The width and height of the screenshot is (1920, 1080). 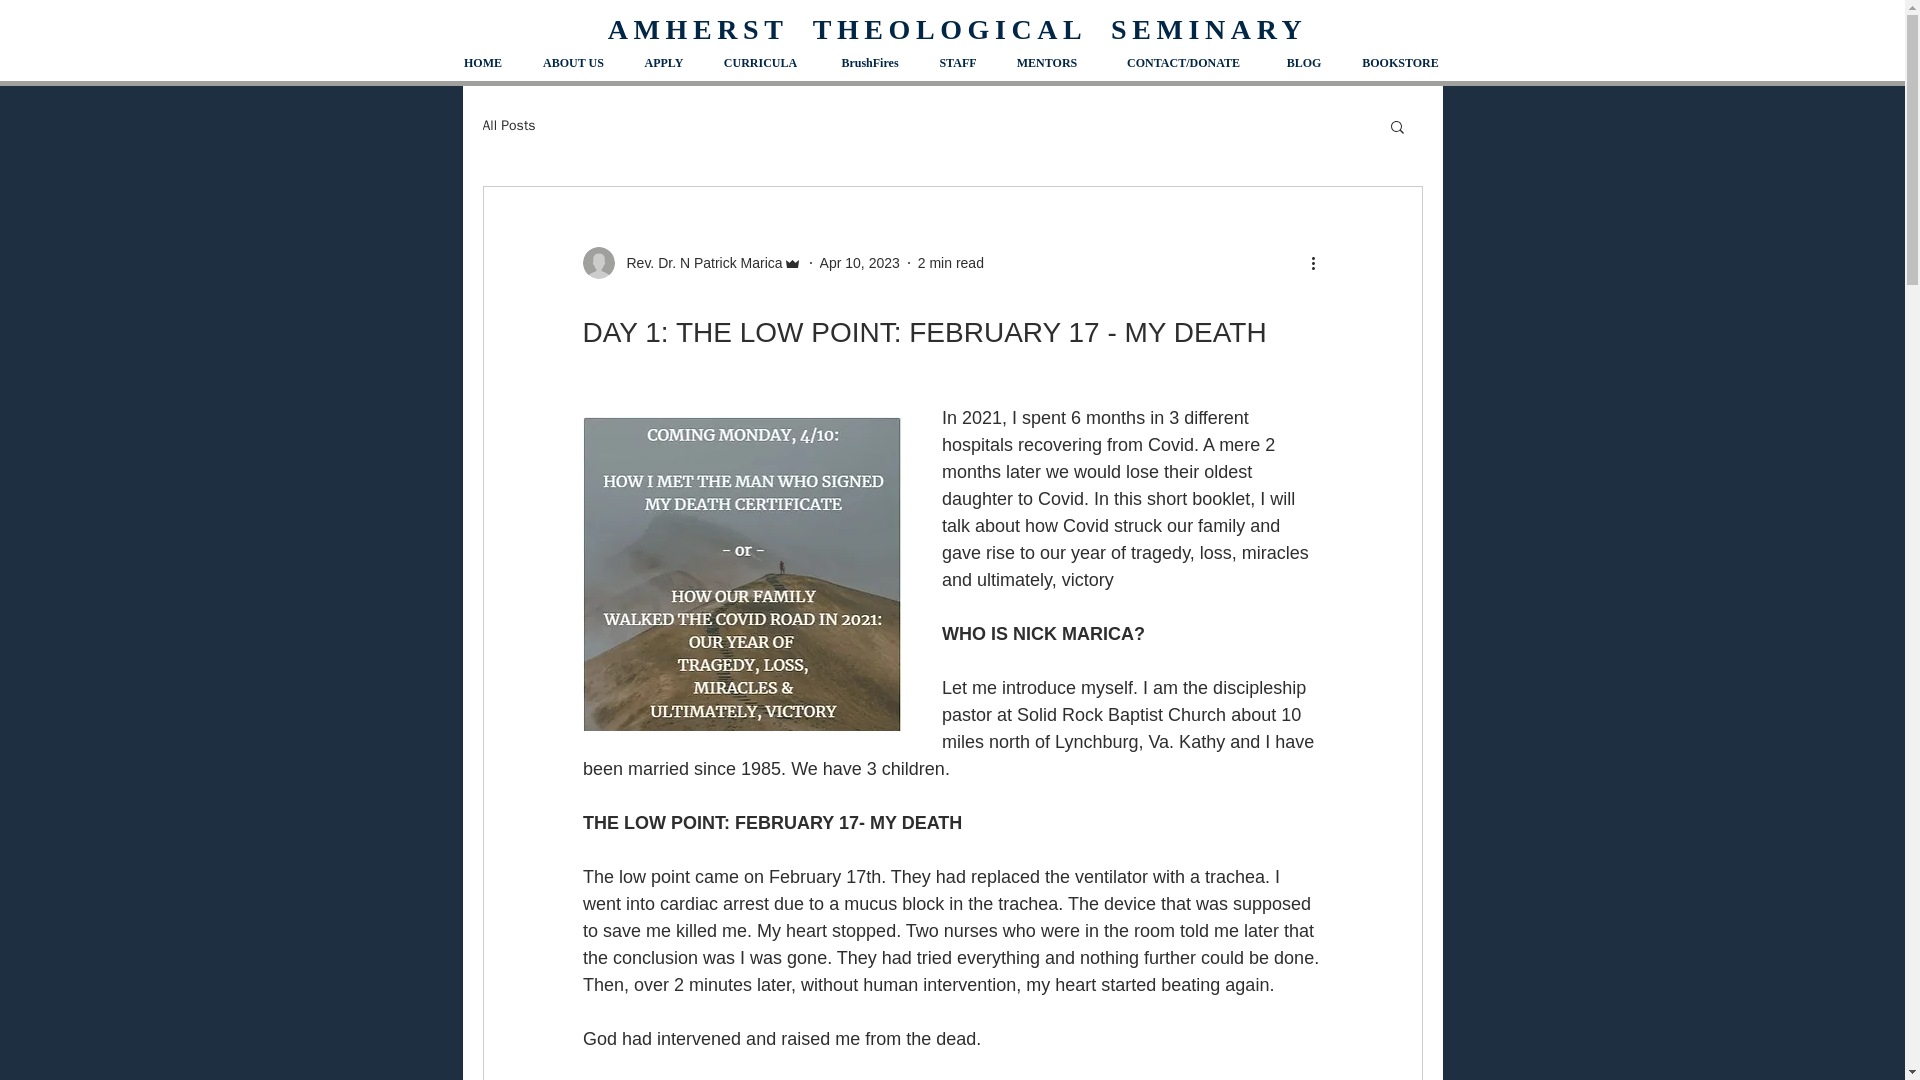 What do you see at coordinates (868, 63) in the screenshot?
I see `BrushFires` at bounding box center [868, 63].